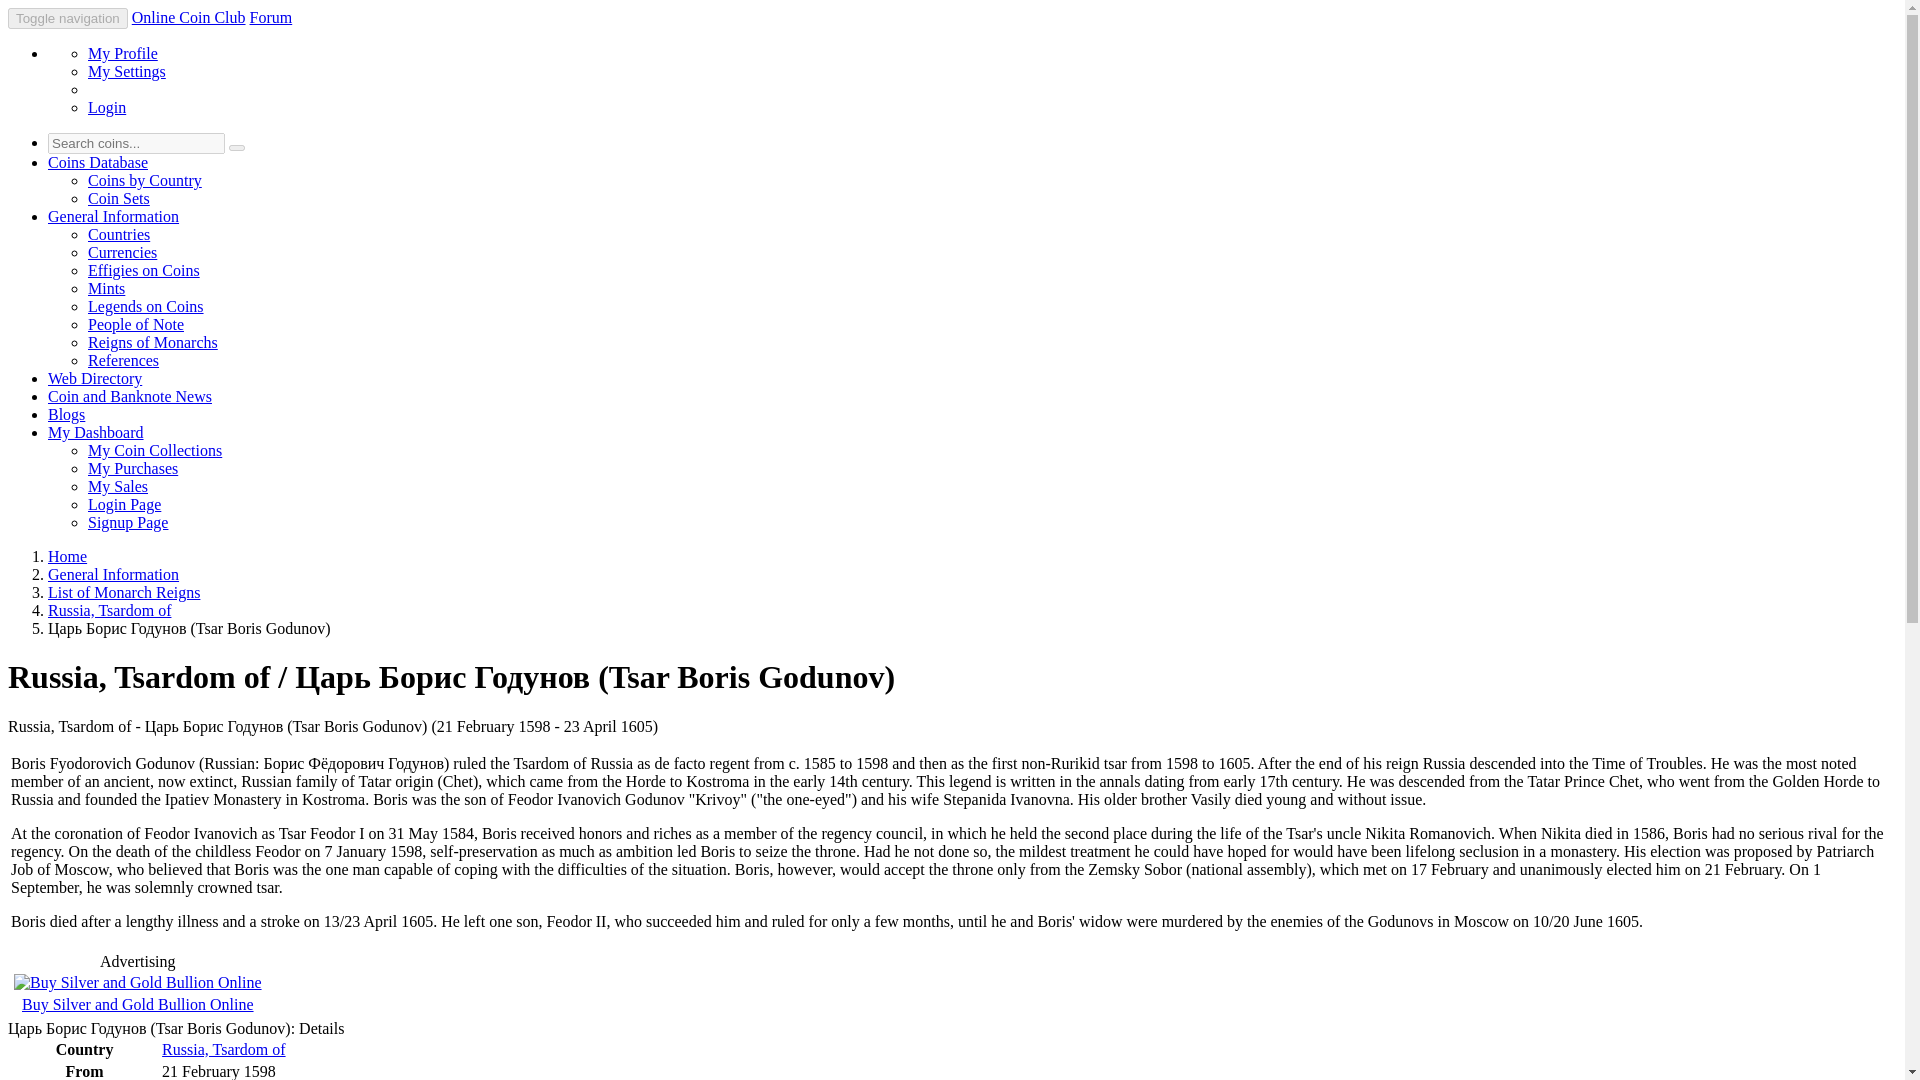  What do you see at coordinates (188, 16) in the screenshot?
I see `Online Coin Club` at bounding box center [188, 16].